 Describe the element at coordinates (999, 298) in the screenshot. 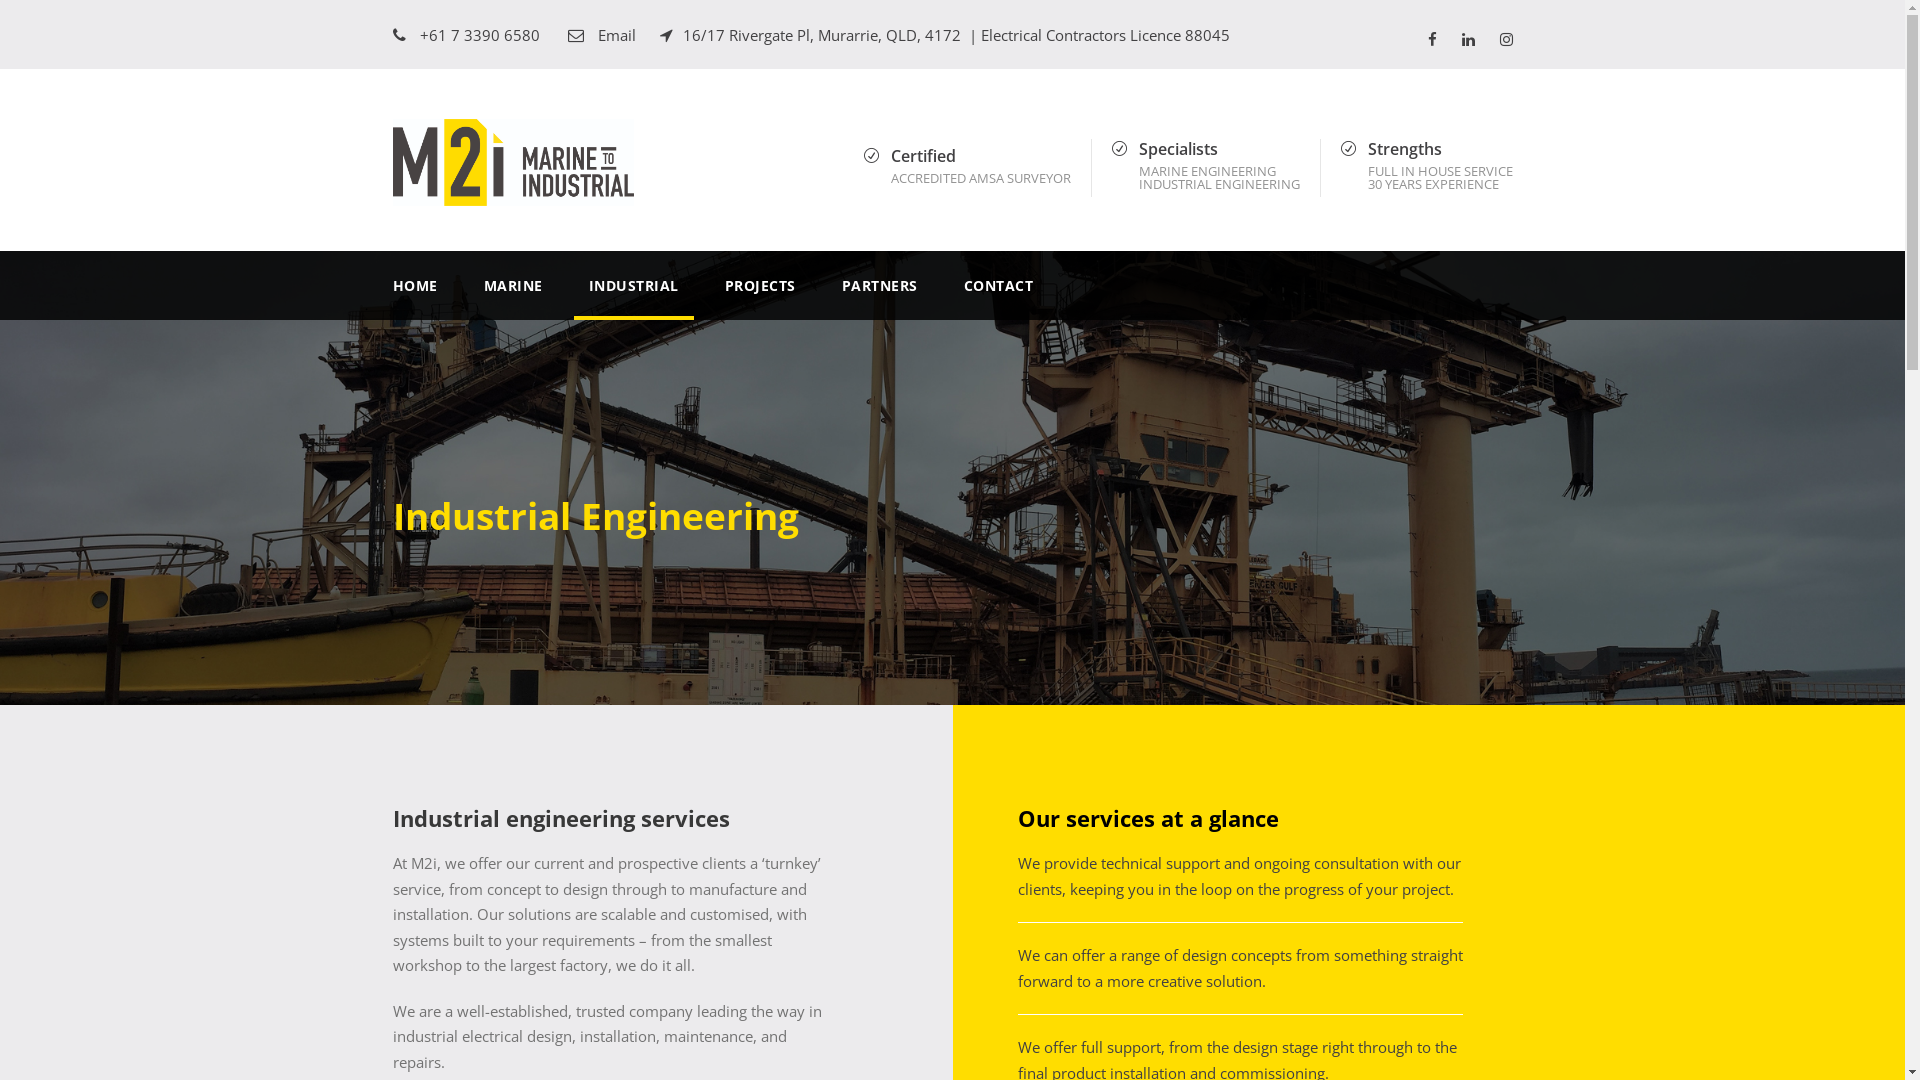

I see `CONTACT` at that location.